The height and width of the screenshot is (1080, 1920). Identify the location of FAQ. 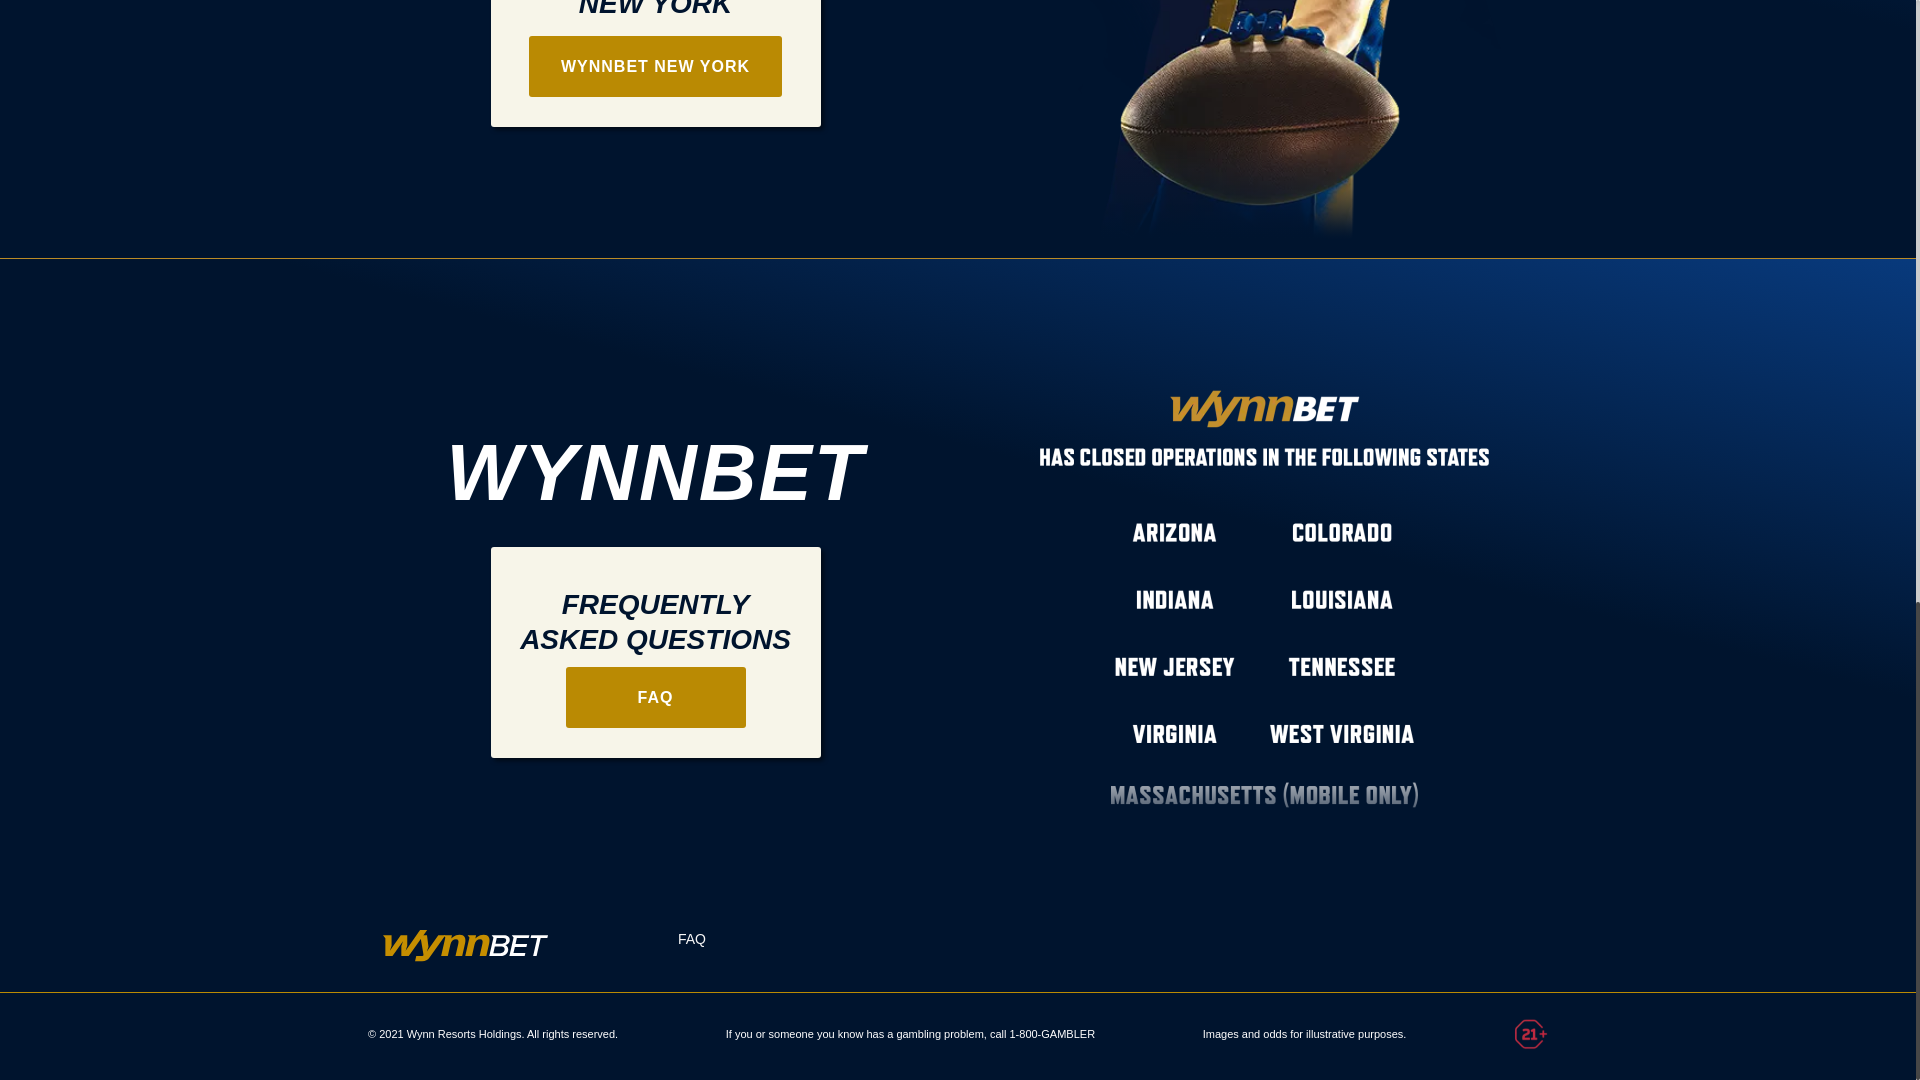
(656, 698).